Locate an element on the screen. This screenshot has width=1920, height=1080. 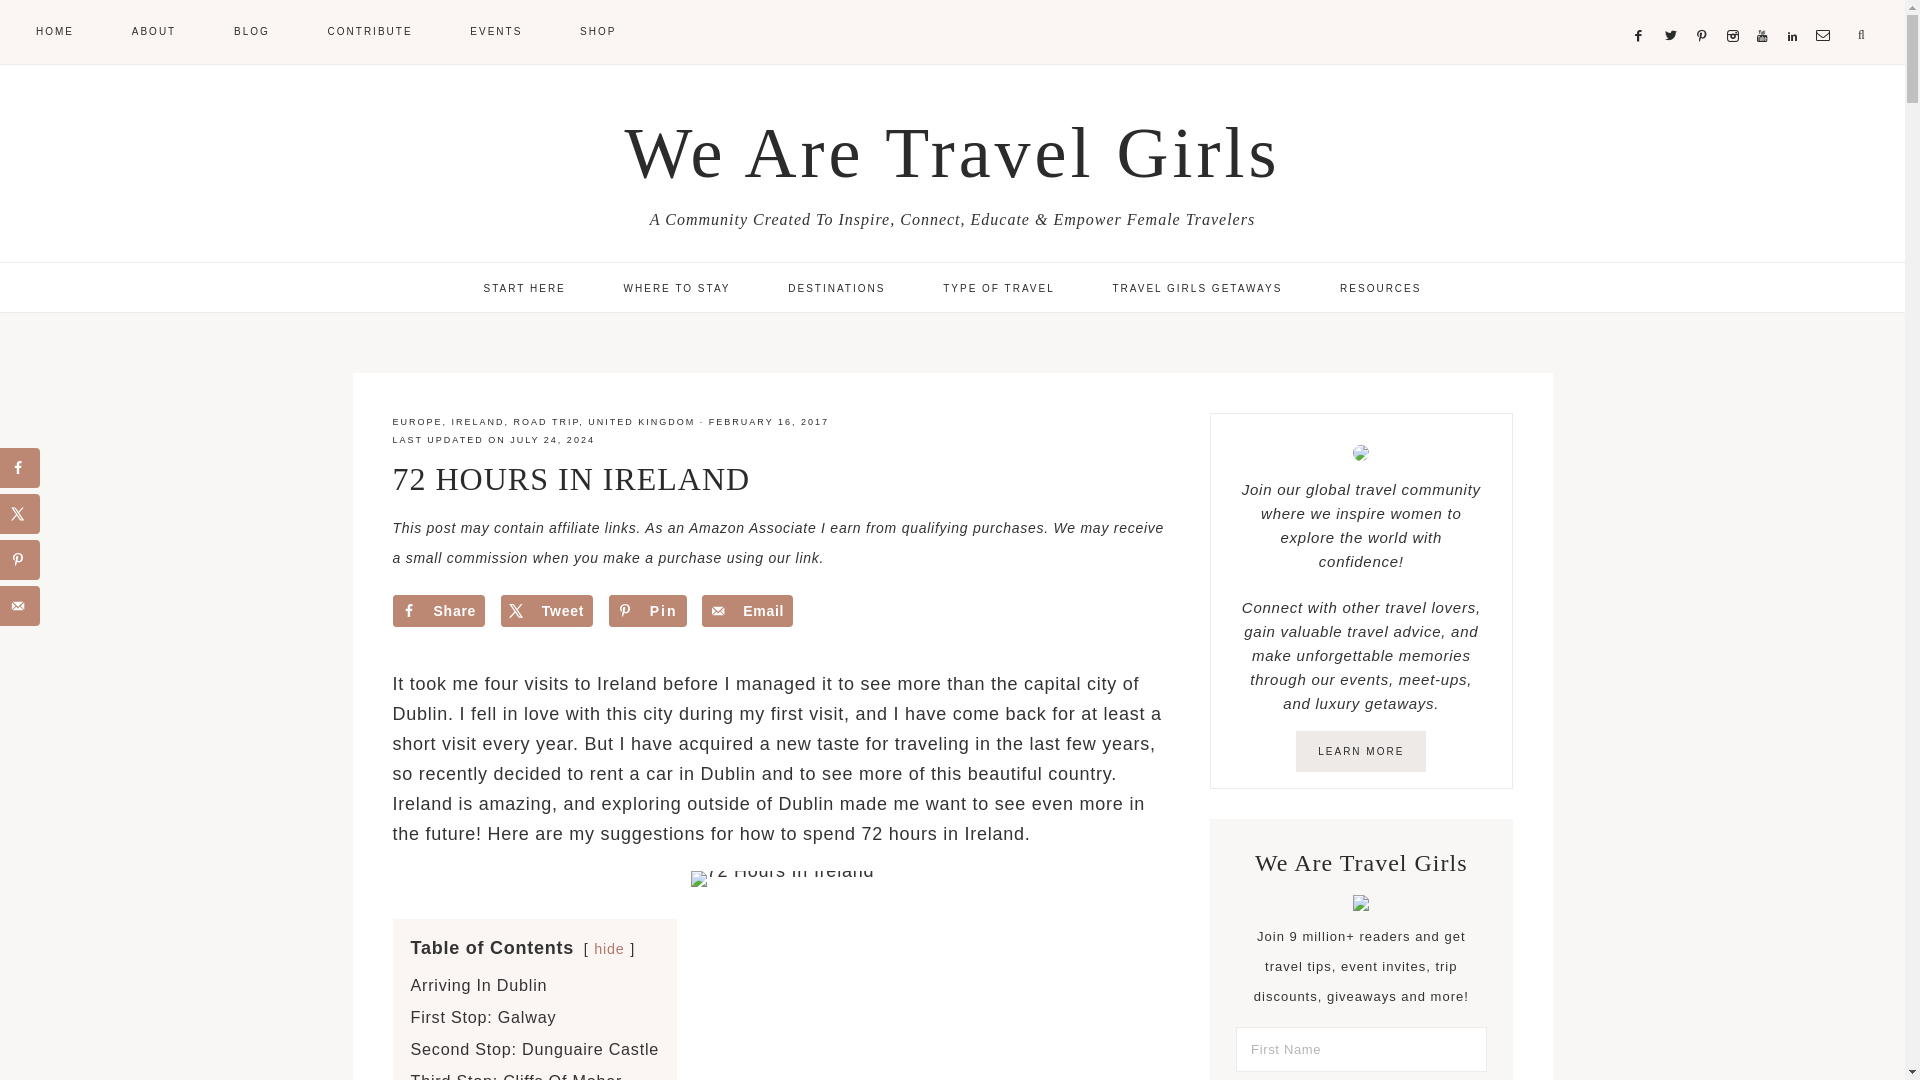
We Are Travel Girls is located at coordinates (952, 153).